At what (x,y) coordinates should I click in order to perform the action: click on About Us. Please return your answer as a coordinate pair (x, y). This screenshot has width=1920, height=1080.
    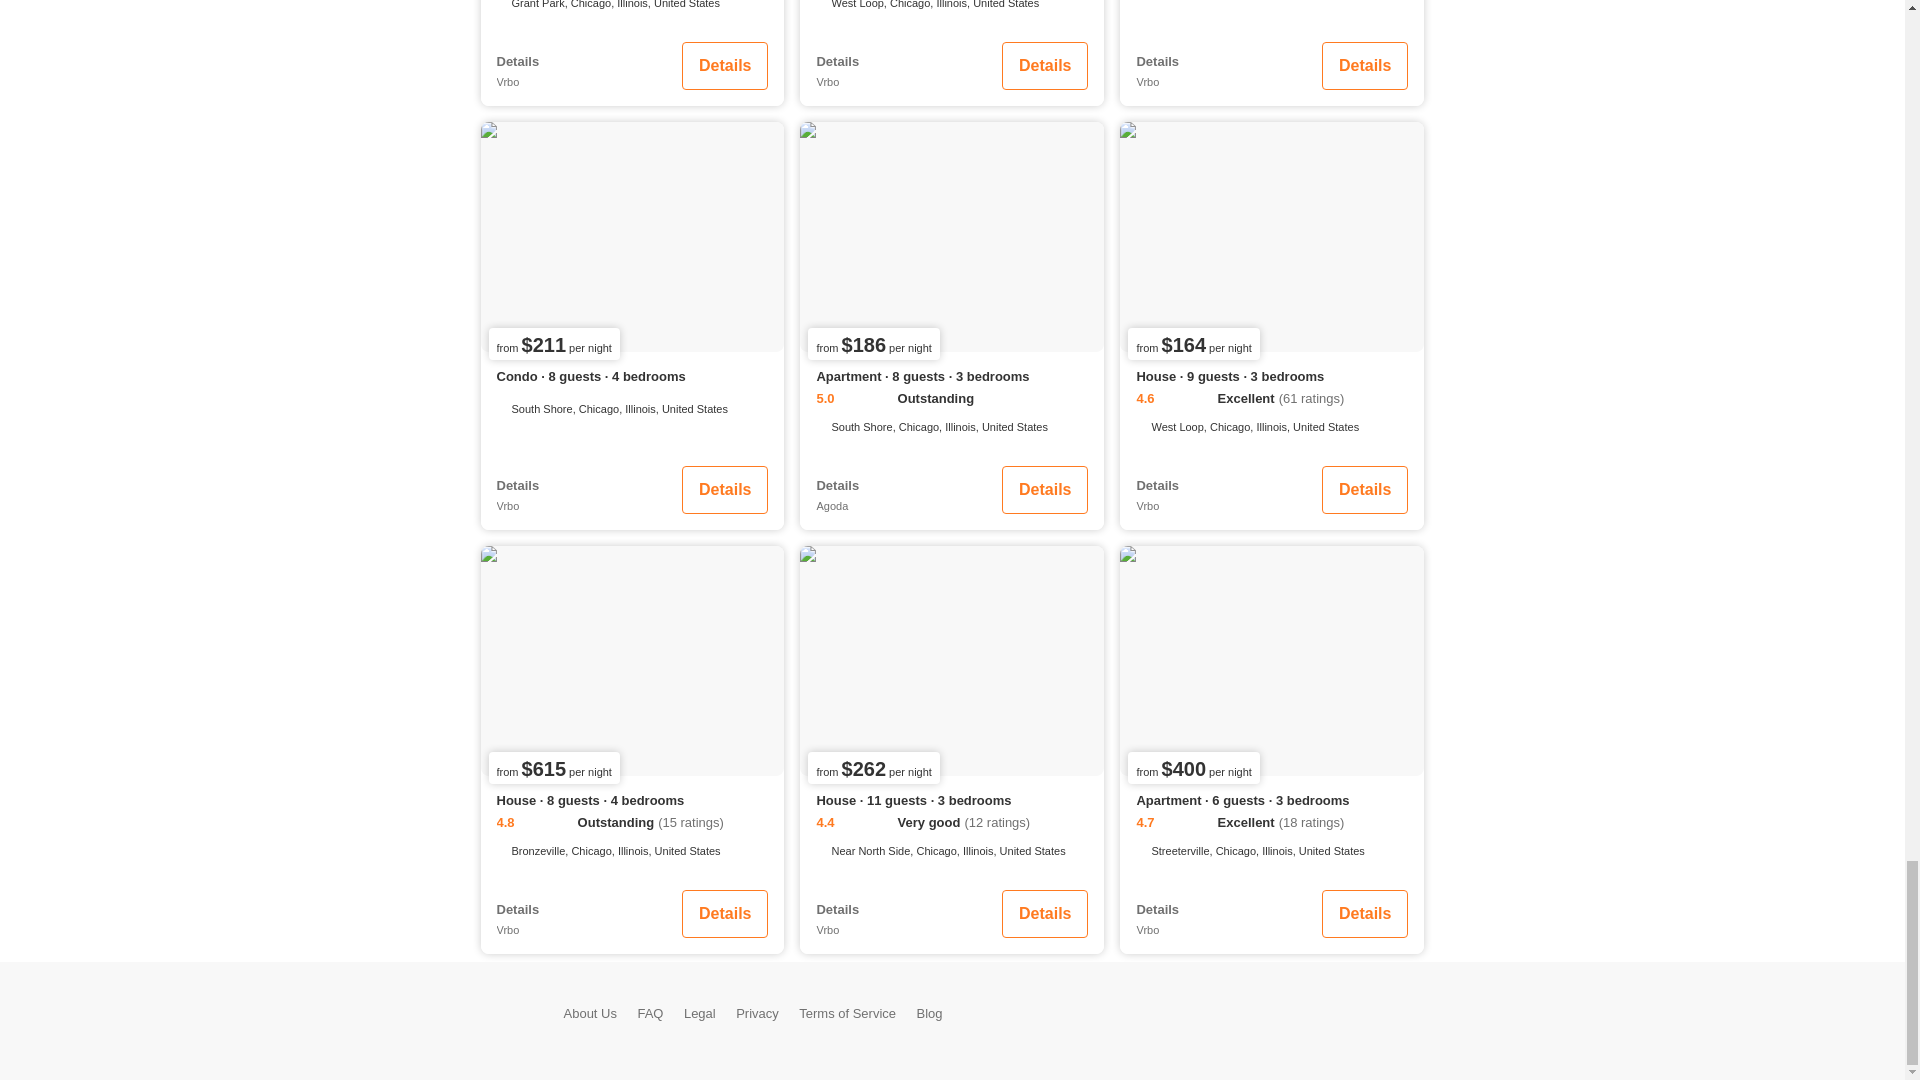
    Looking at the image, I should click on (590, 1012).